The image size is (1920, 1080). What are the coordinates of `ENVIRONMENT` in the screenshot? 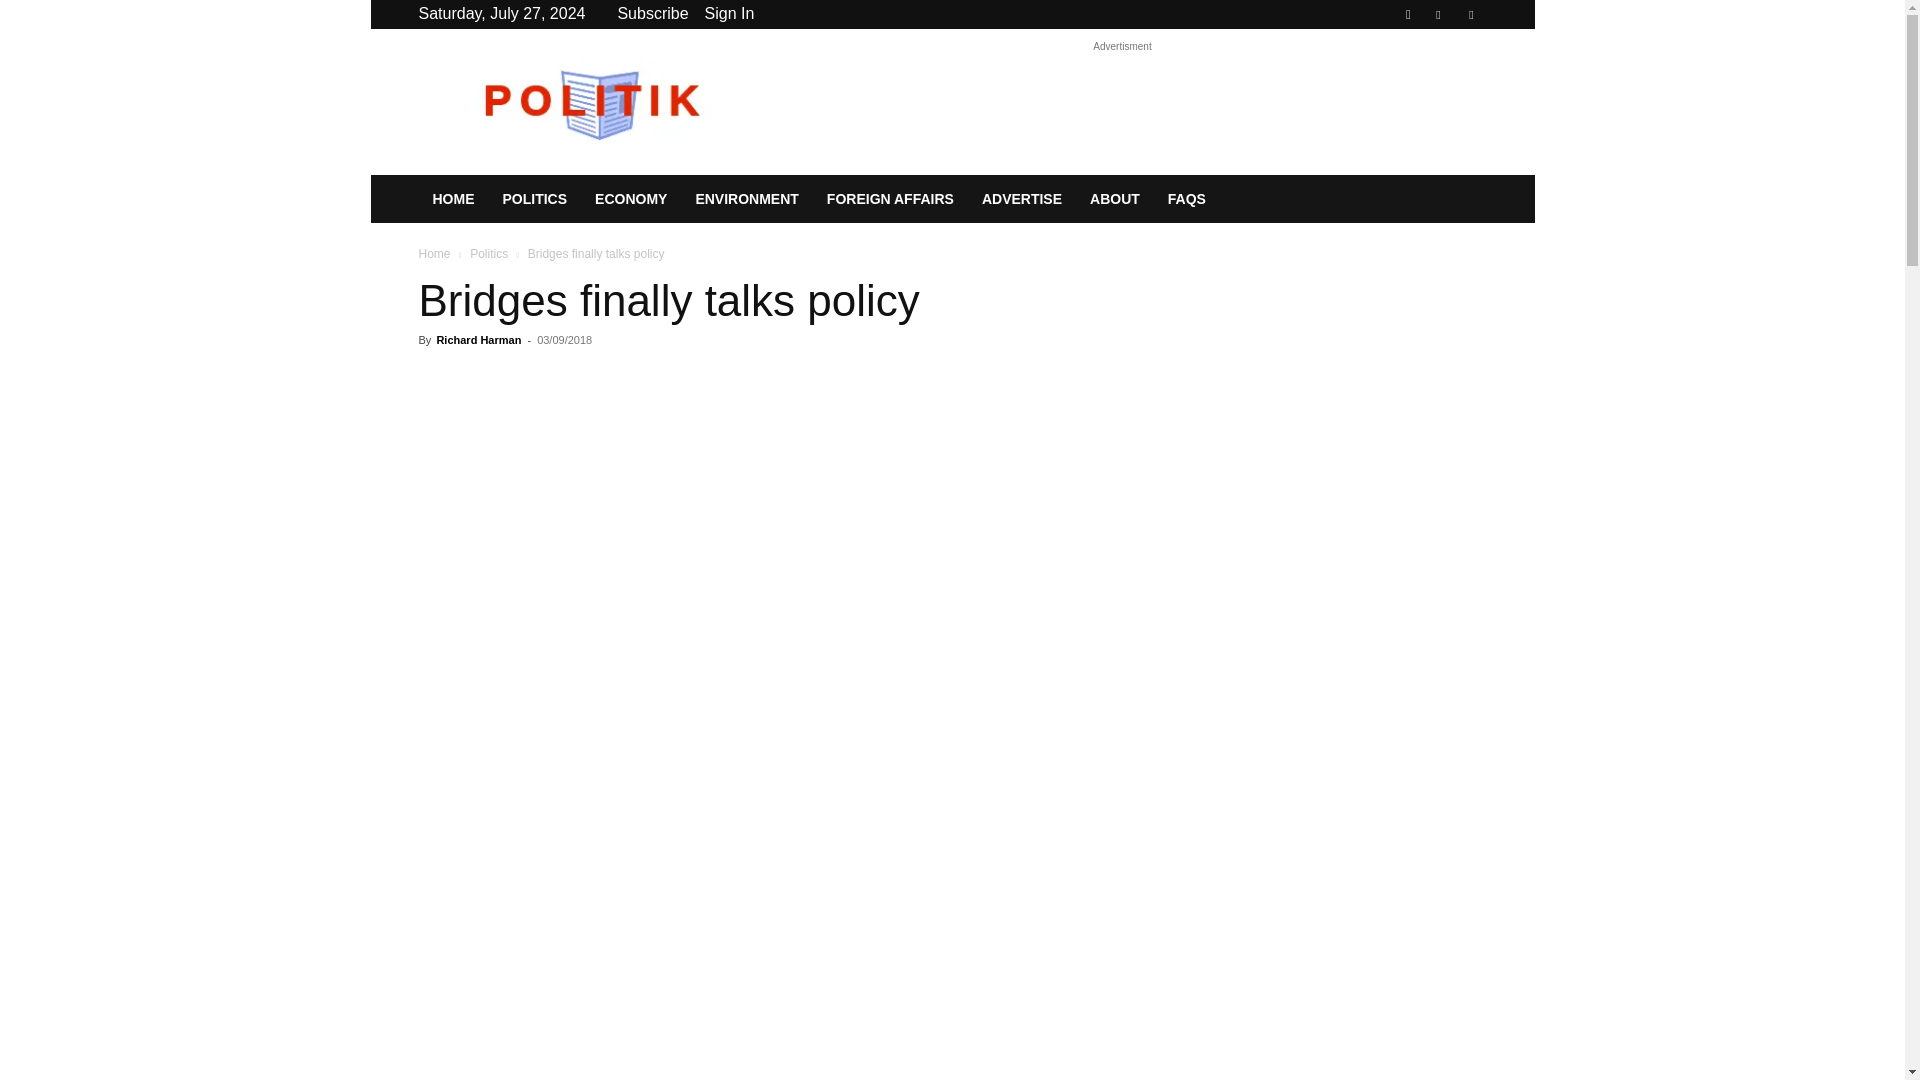 It's located at (746, 198).